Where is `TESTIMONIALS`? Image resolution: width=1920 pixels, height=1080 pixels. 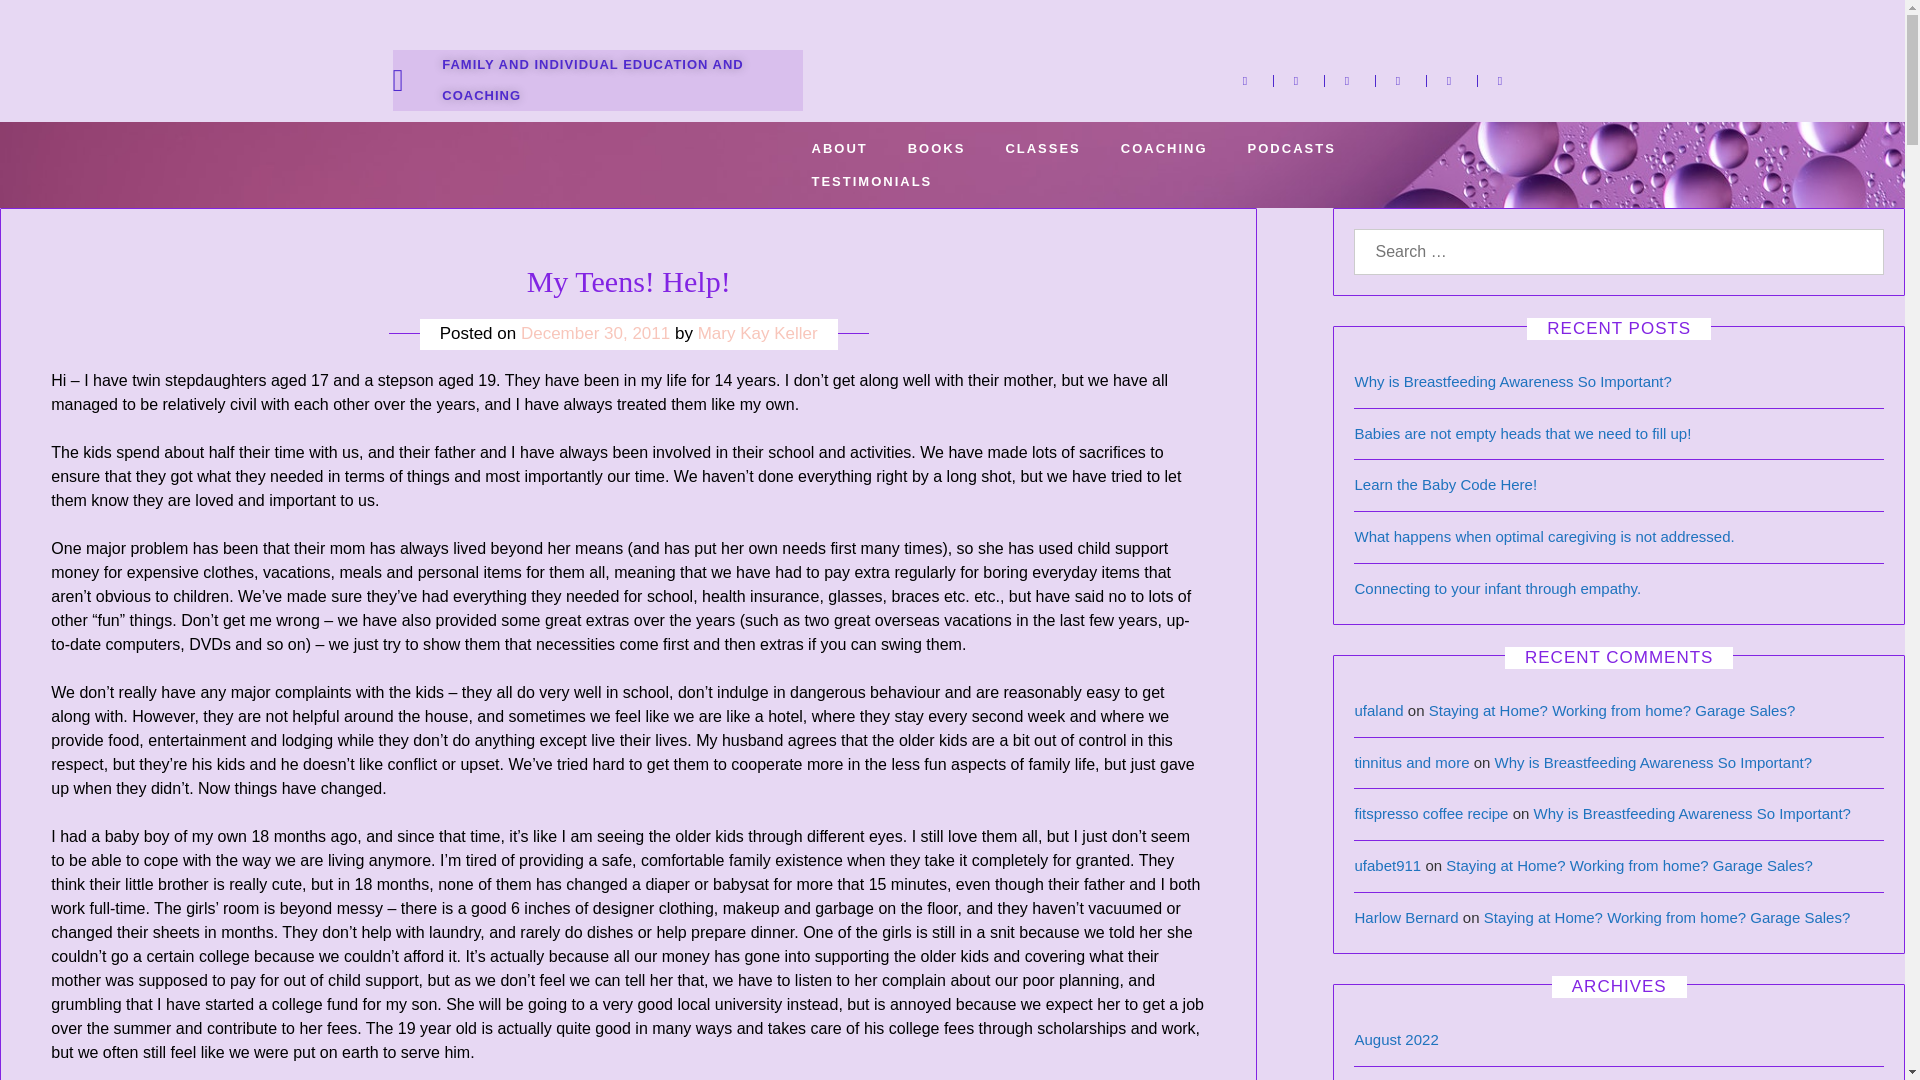
TESTIMONIALS is located at coordinates (872, 181).